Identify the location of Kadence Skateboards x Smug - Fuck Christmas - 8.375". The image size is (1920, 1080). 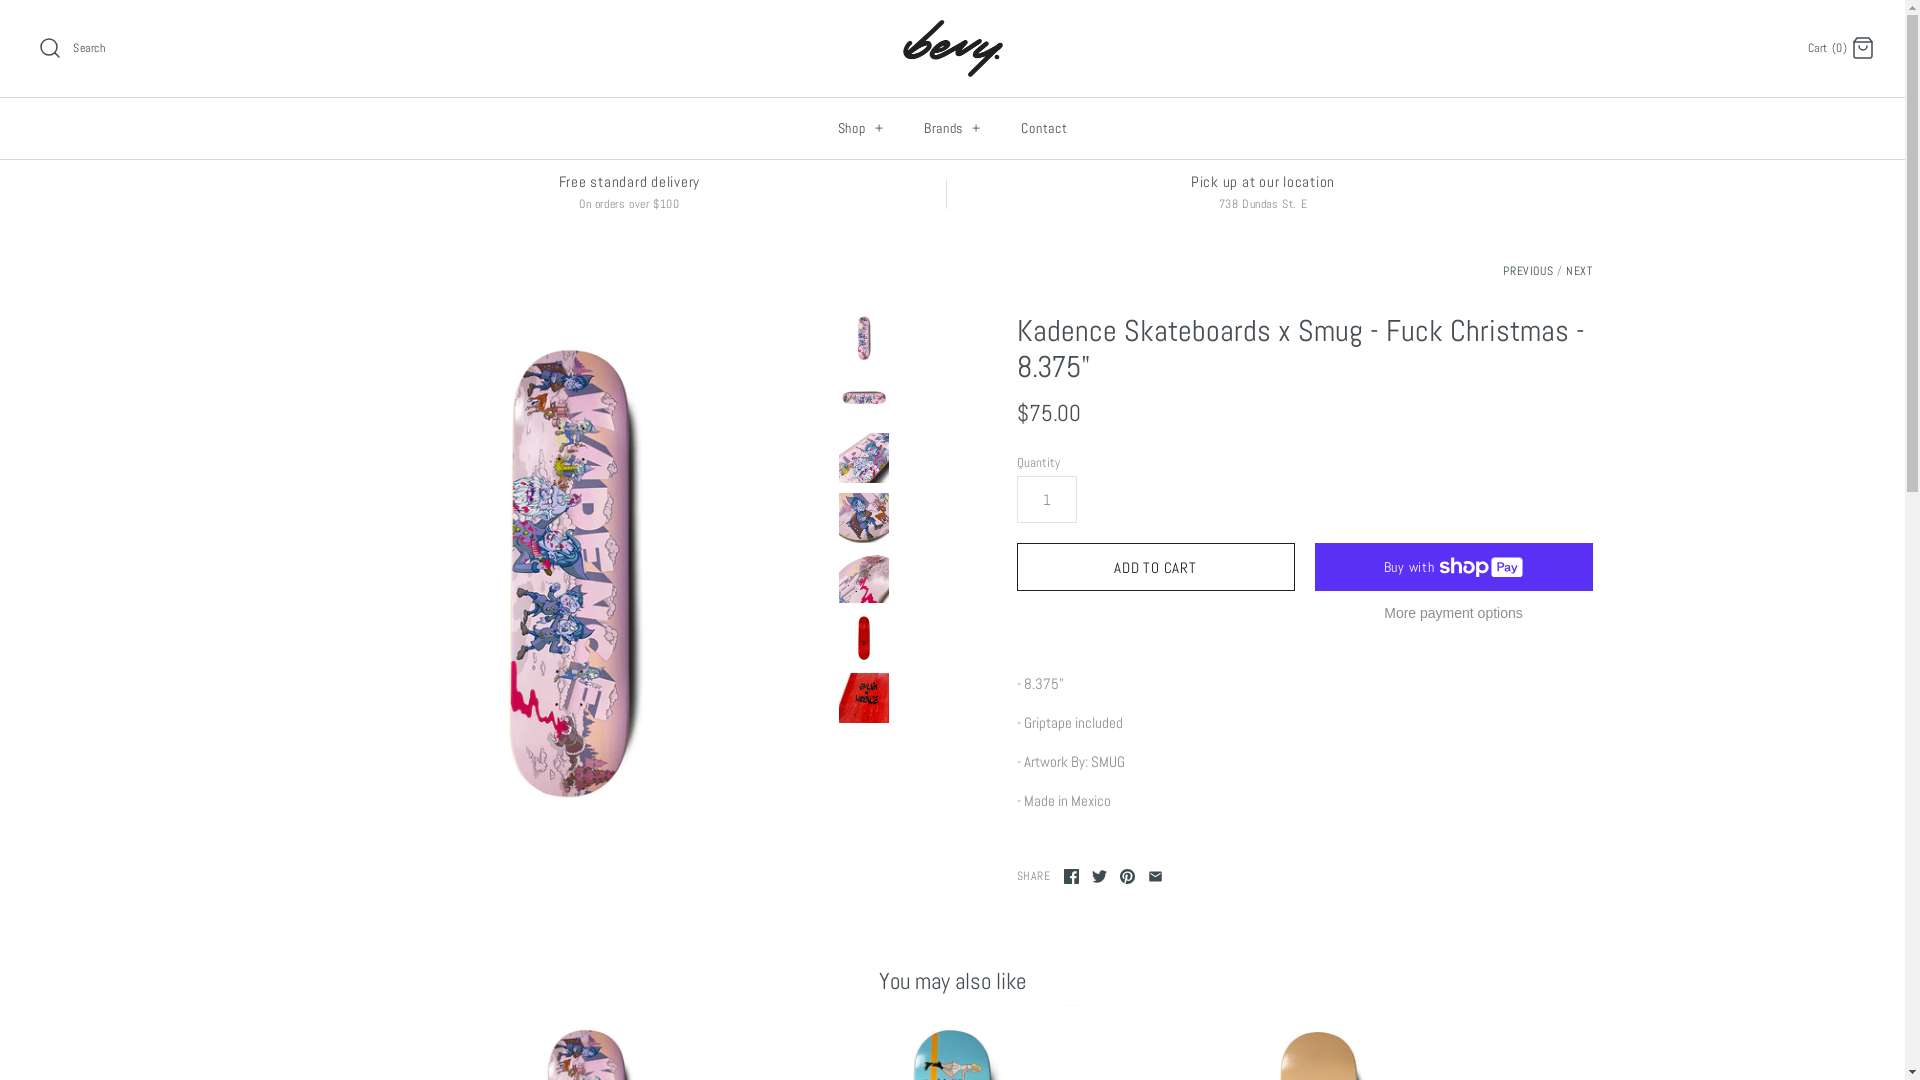
(863, 398).